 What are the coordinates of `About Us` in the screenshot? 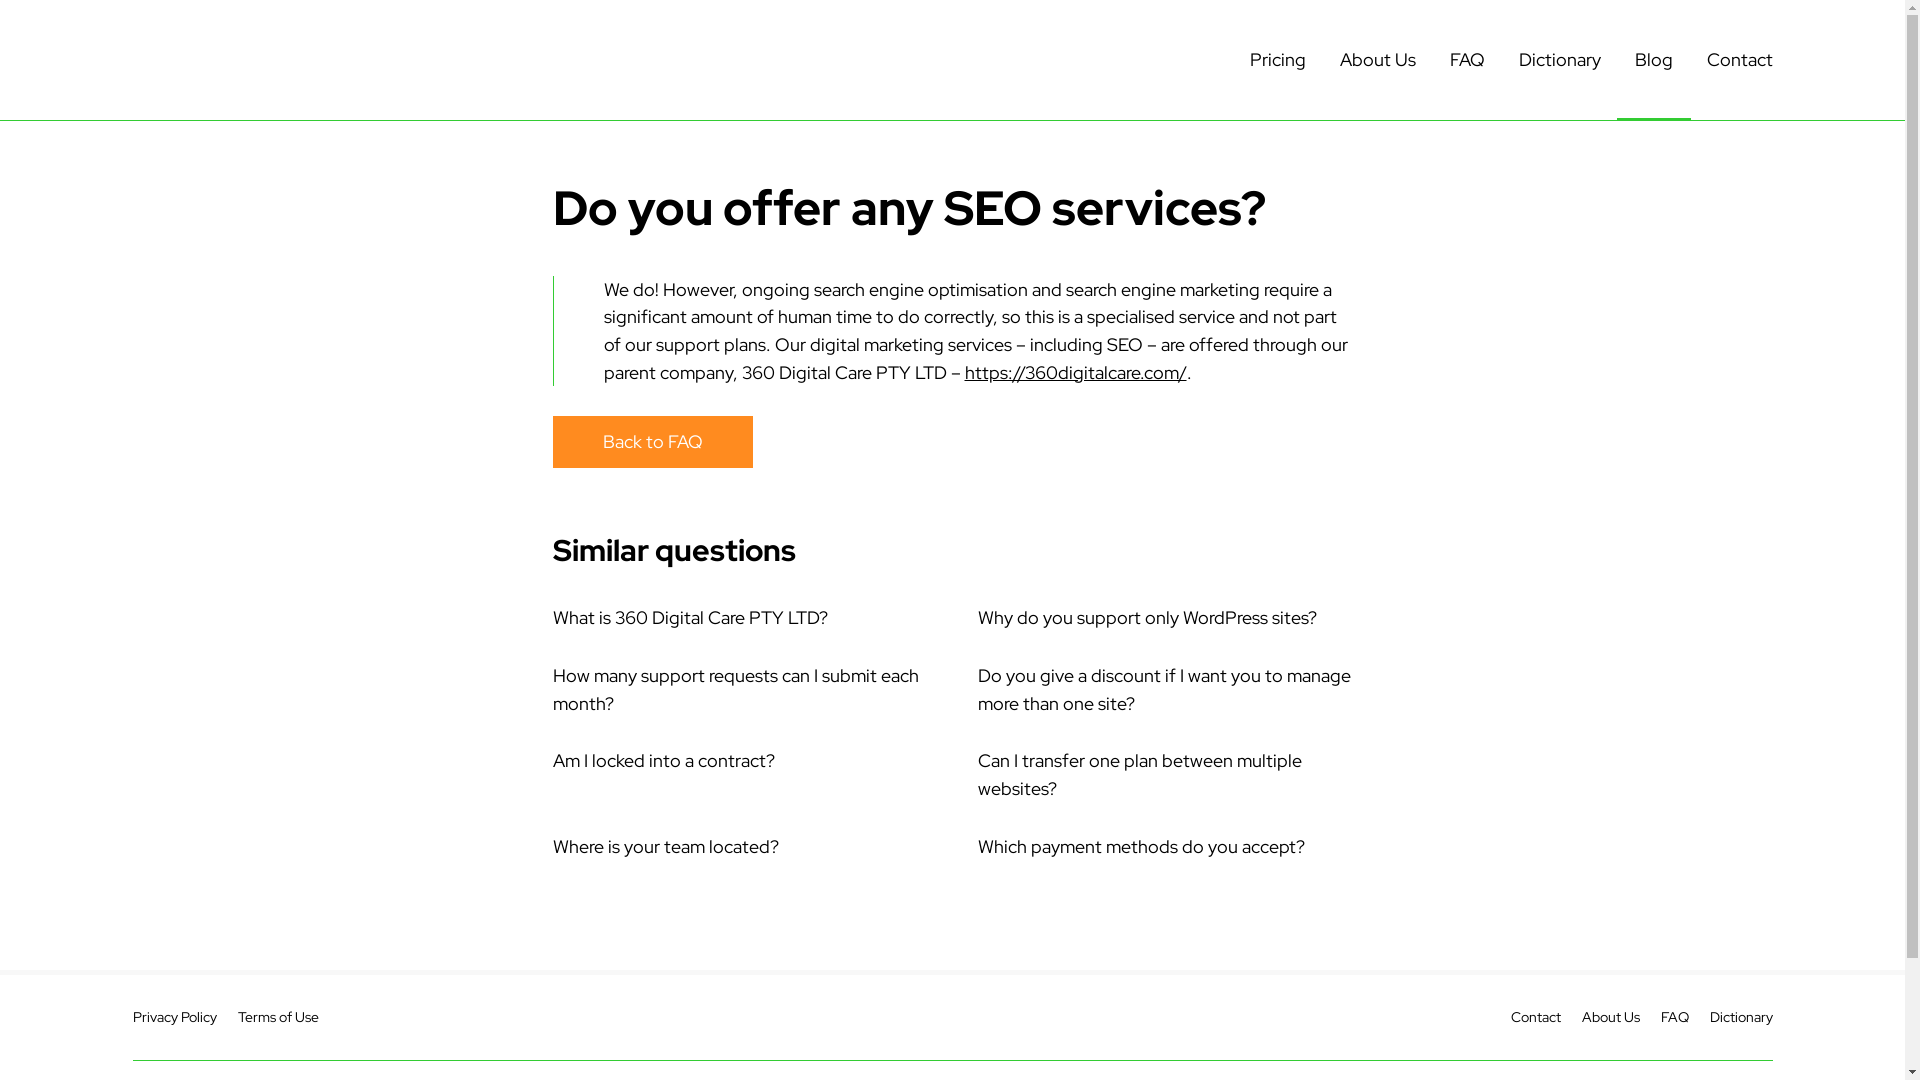 It's located at (1378, 60).